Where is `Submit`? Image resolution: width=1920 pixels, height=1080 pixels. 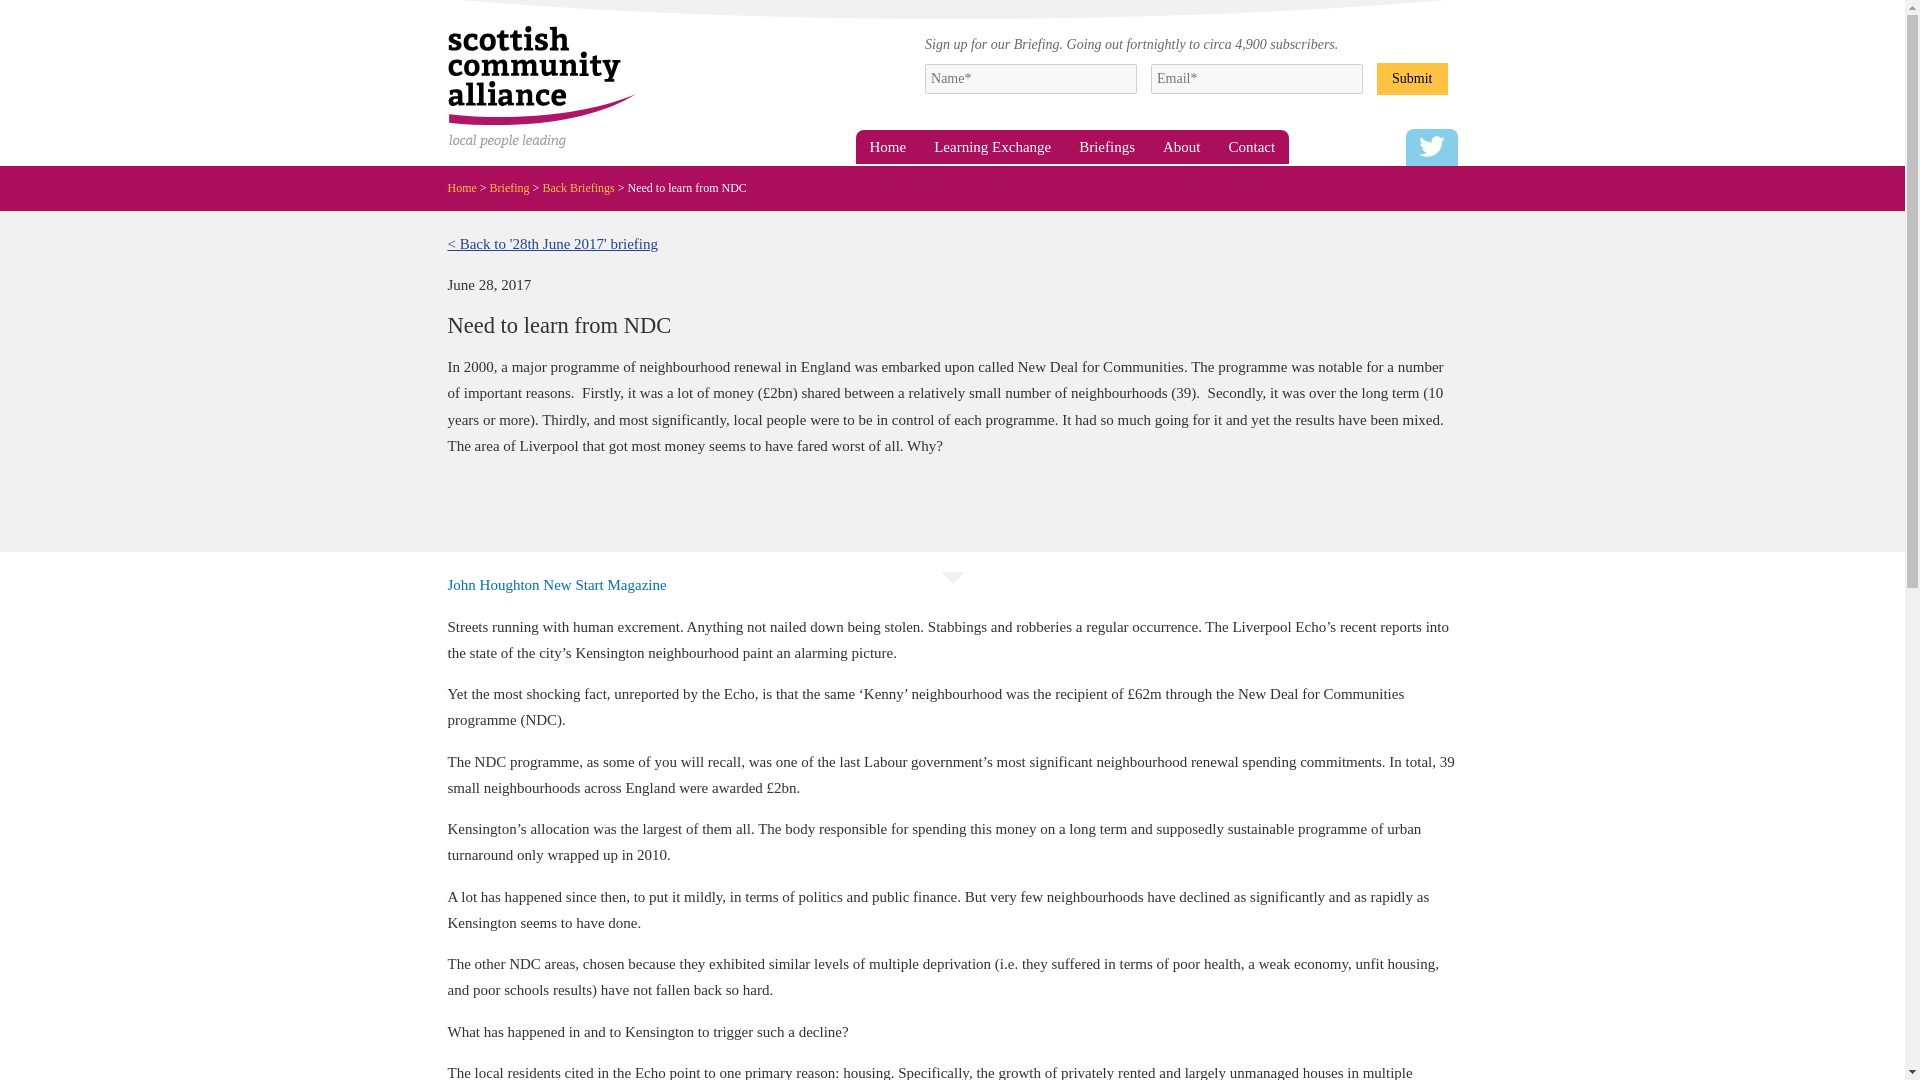 Submit is located at coordinates (1412, 77).